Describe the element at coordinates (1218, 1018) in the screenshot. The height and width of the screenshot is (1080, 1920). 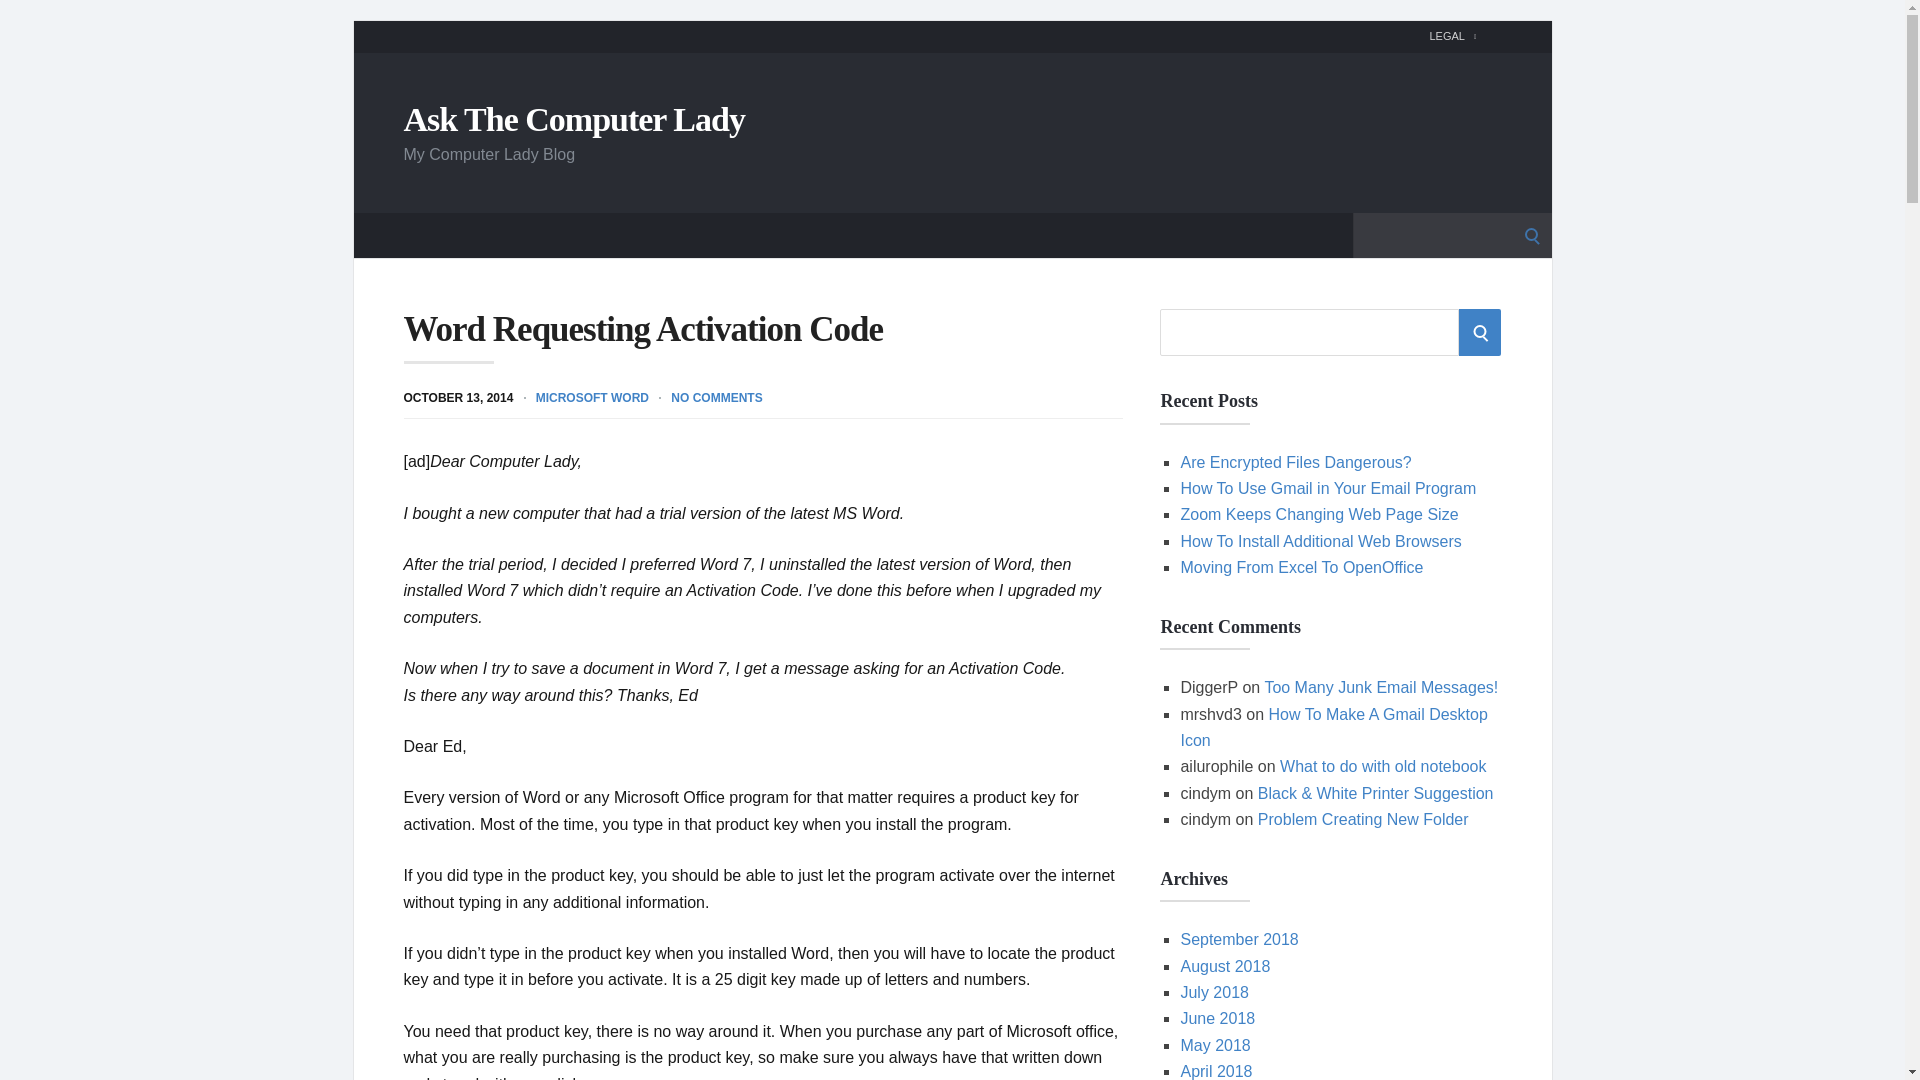
I see `June 2018` at that location.